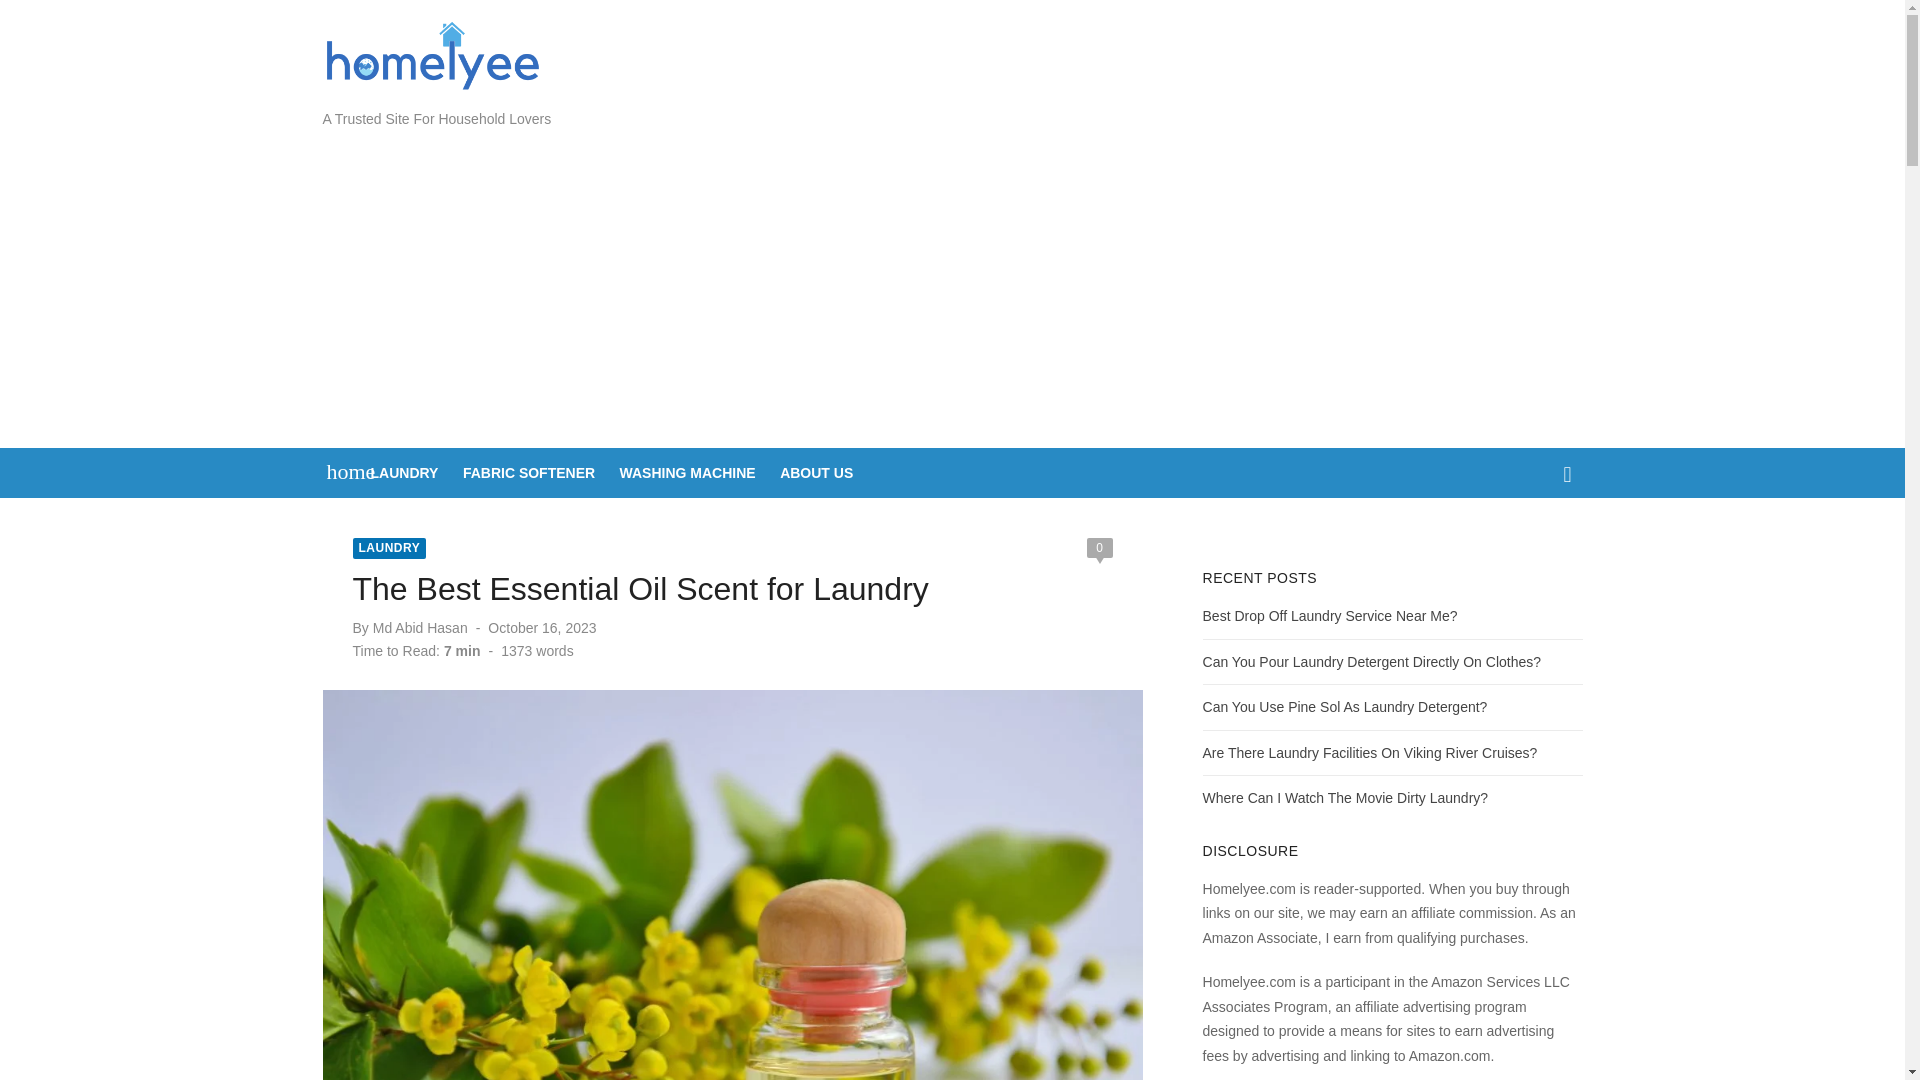 Image resolution: width=1920 pixels, height=1080 pixels. What do you see at coordinates (541, 628) in the screenshot?
I see `October 16, 2023` at bounding box center [541, 628].